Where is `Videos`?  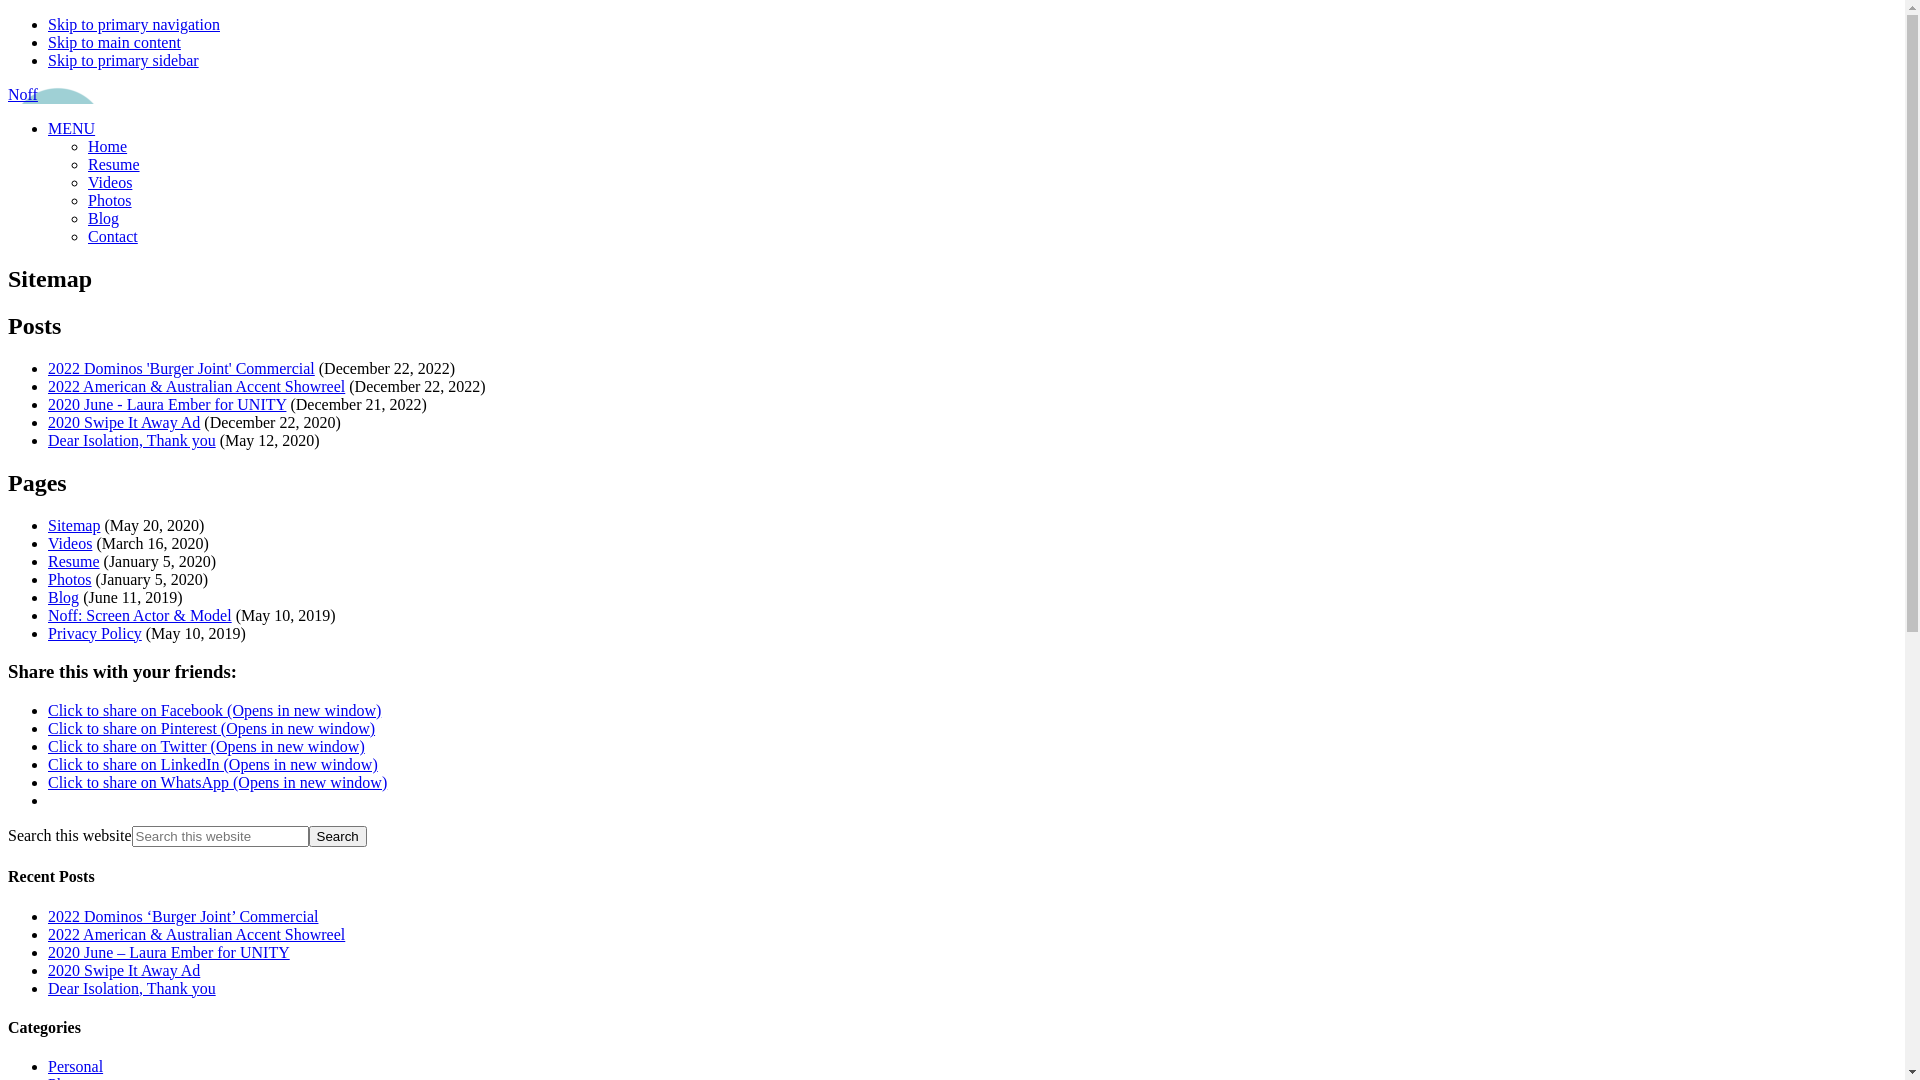
Videos is located at coordinates (110, 182).